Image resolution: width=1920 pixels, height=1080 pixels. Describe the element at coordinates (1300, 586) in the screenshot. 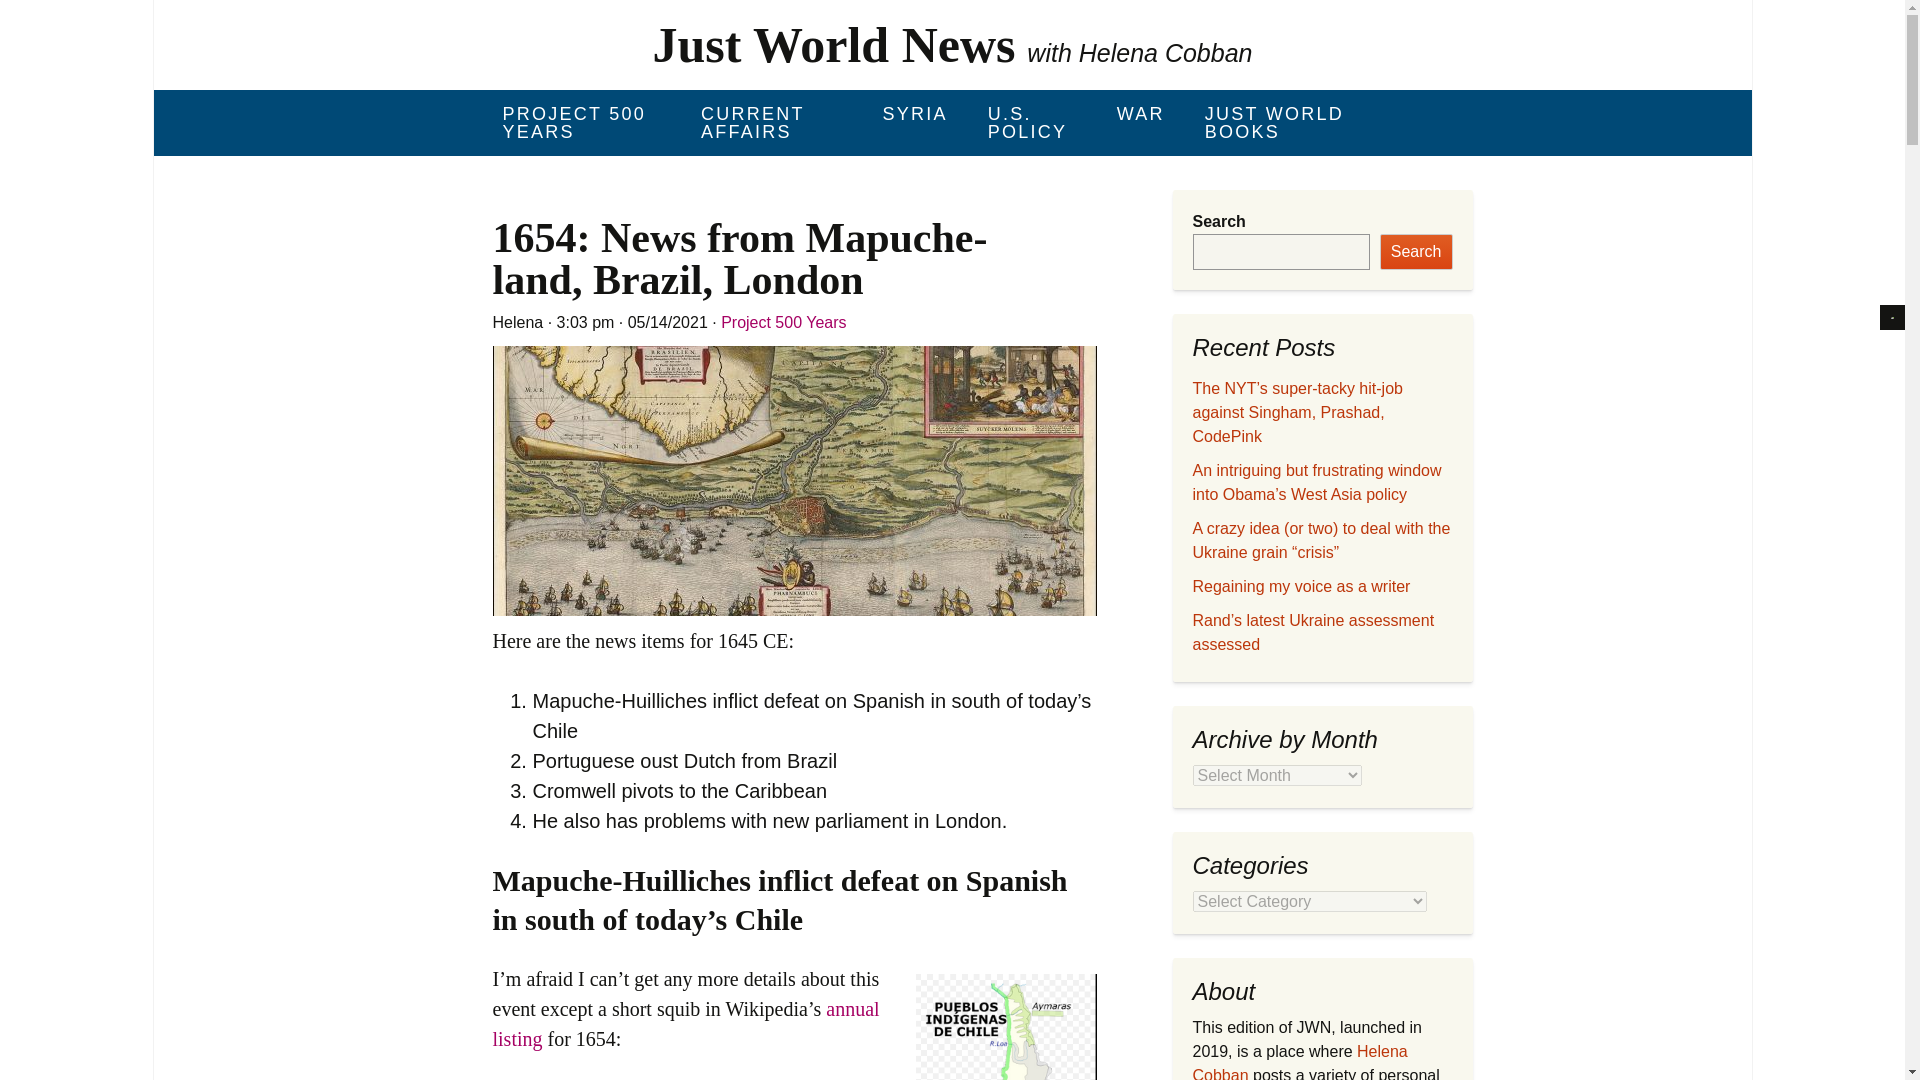

I see `Regaining my voice as a writer` at that location.